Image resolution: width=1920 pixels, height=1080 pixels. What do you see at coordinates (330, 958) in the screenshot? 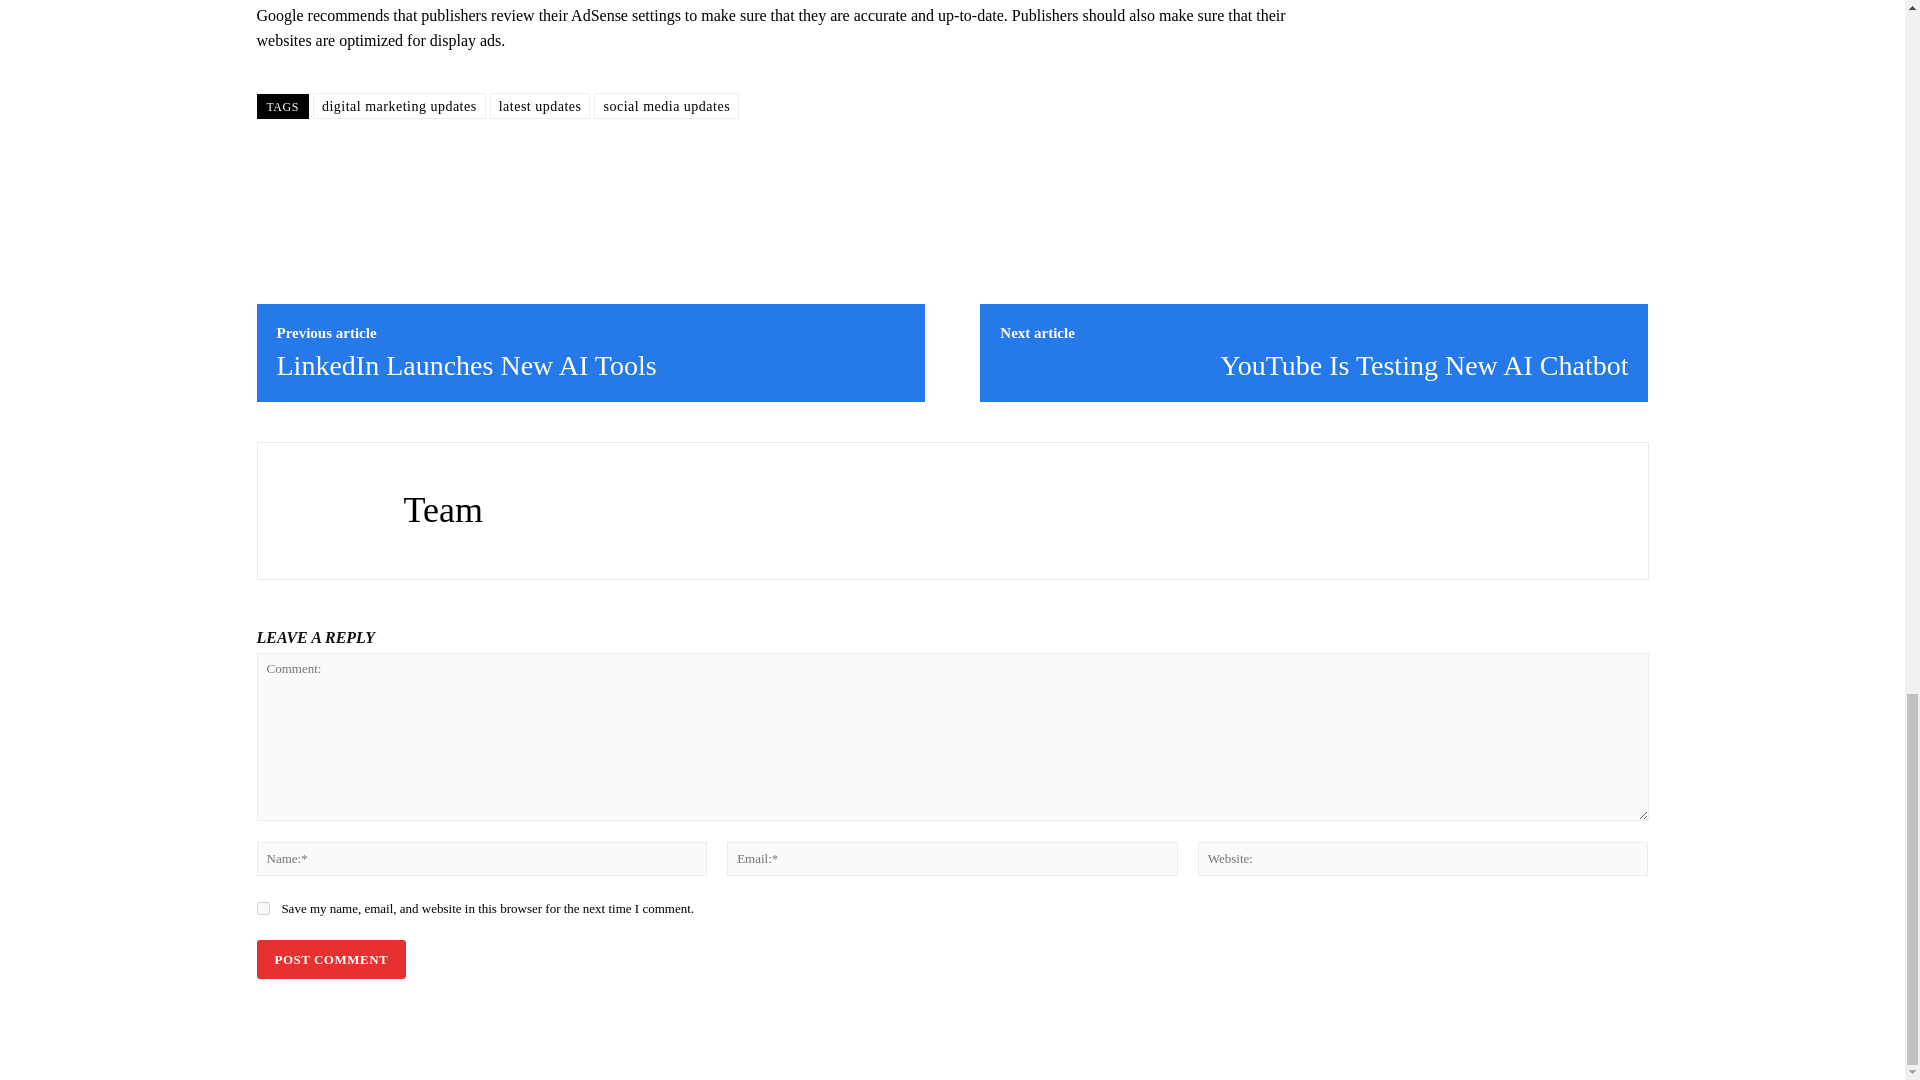
I see `Post Comment` at bounding box center [330, 958].